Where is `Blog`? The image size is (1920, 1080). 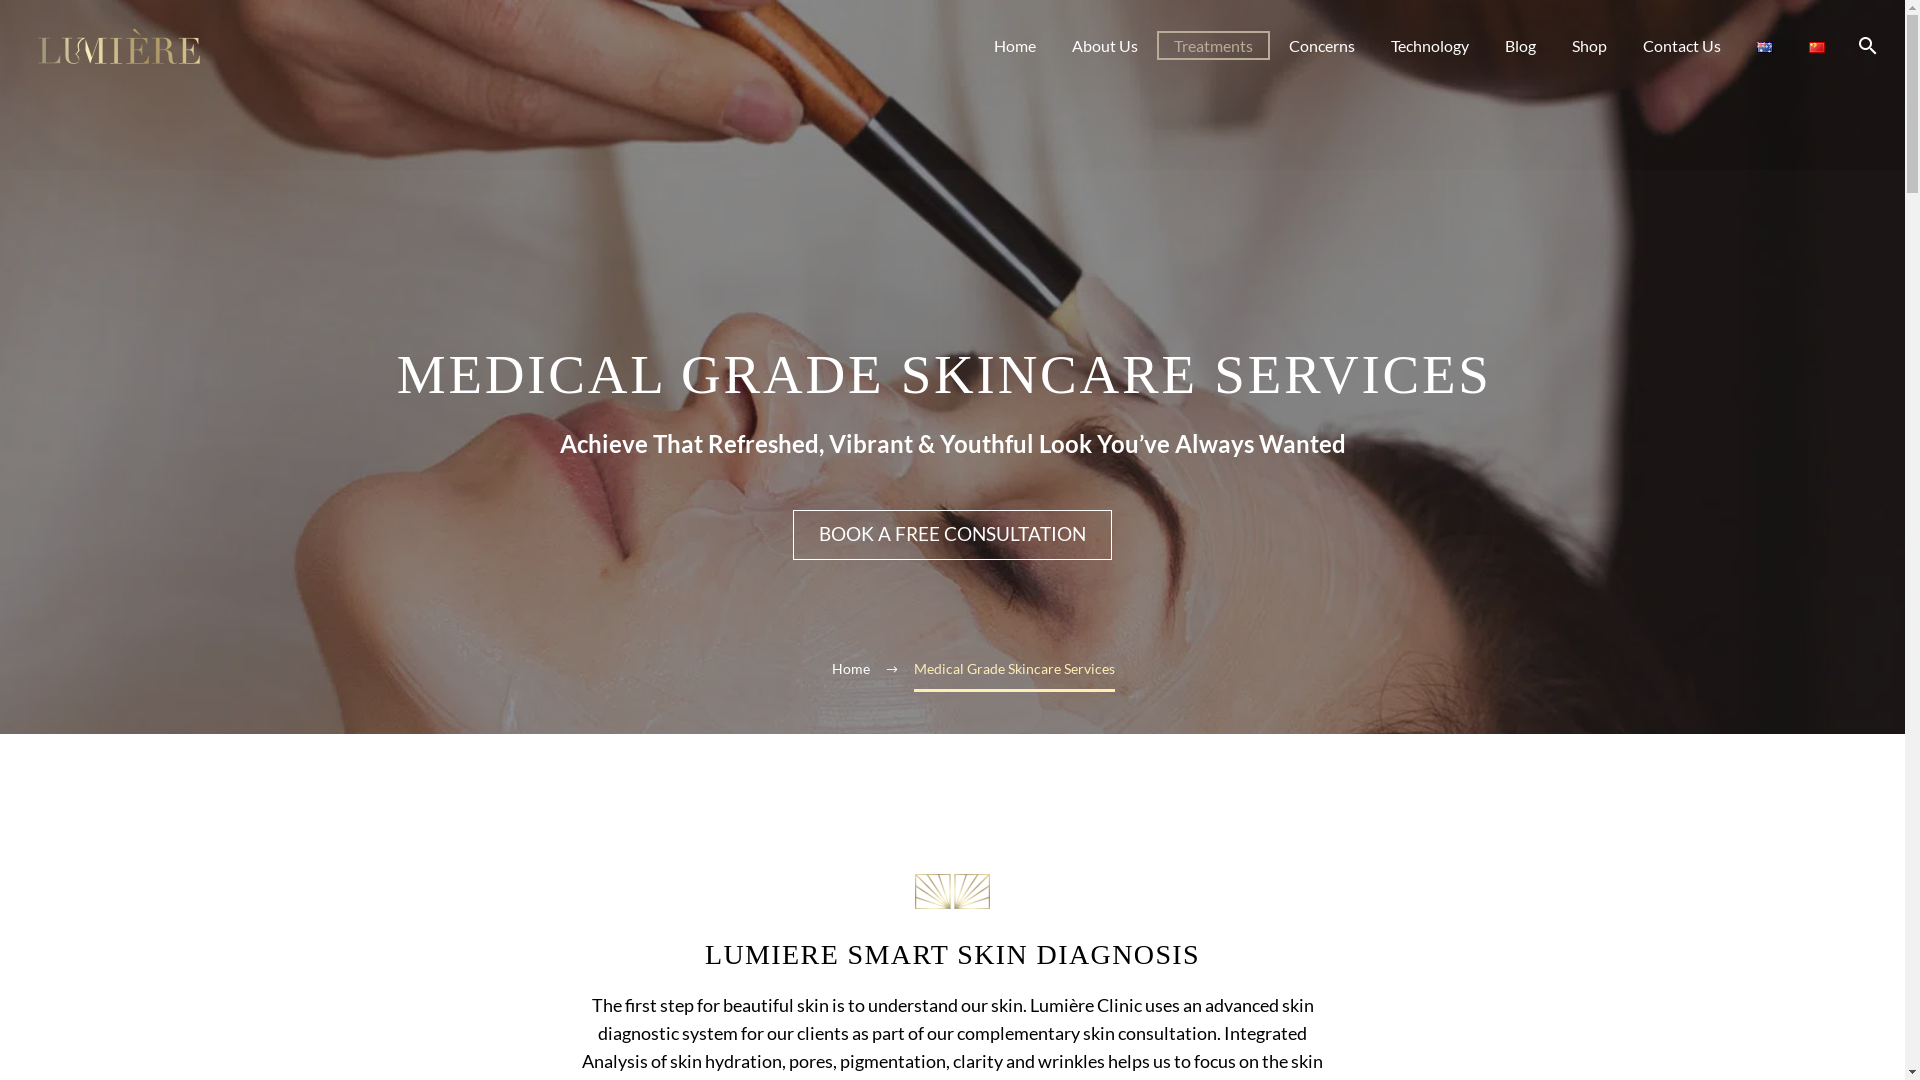
Blog is located at coordinates (1520, 46).